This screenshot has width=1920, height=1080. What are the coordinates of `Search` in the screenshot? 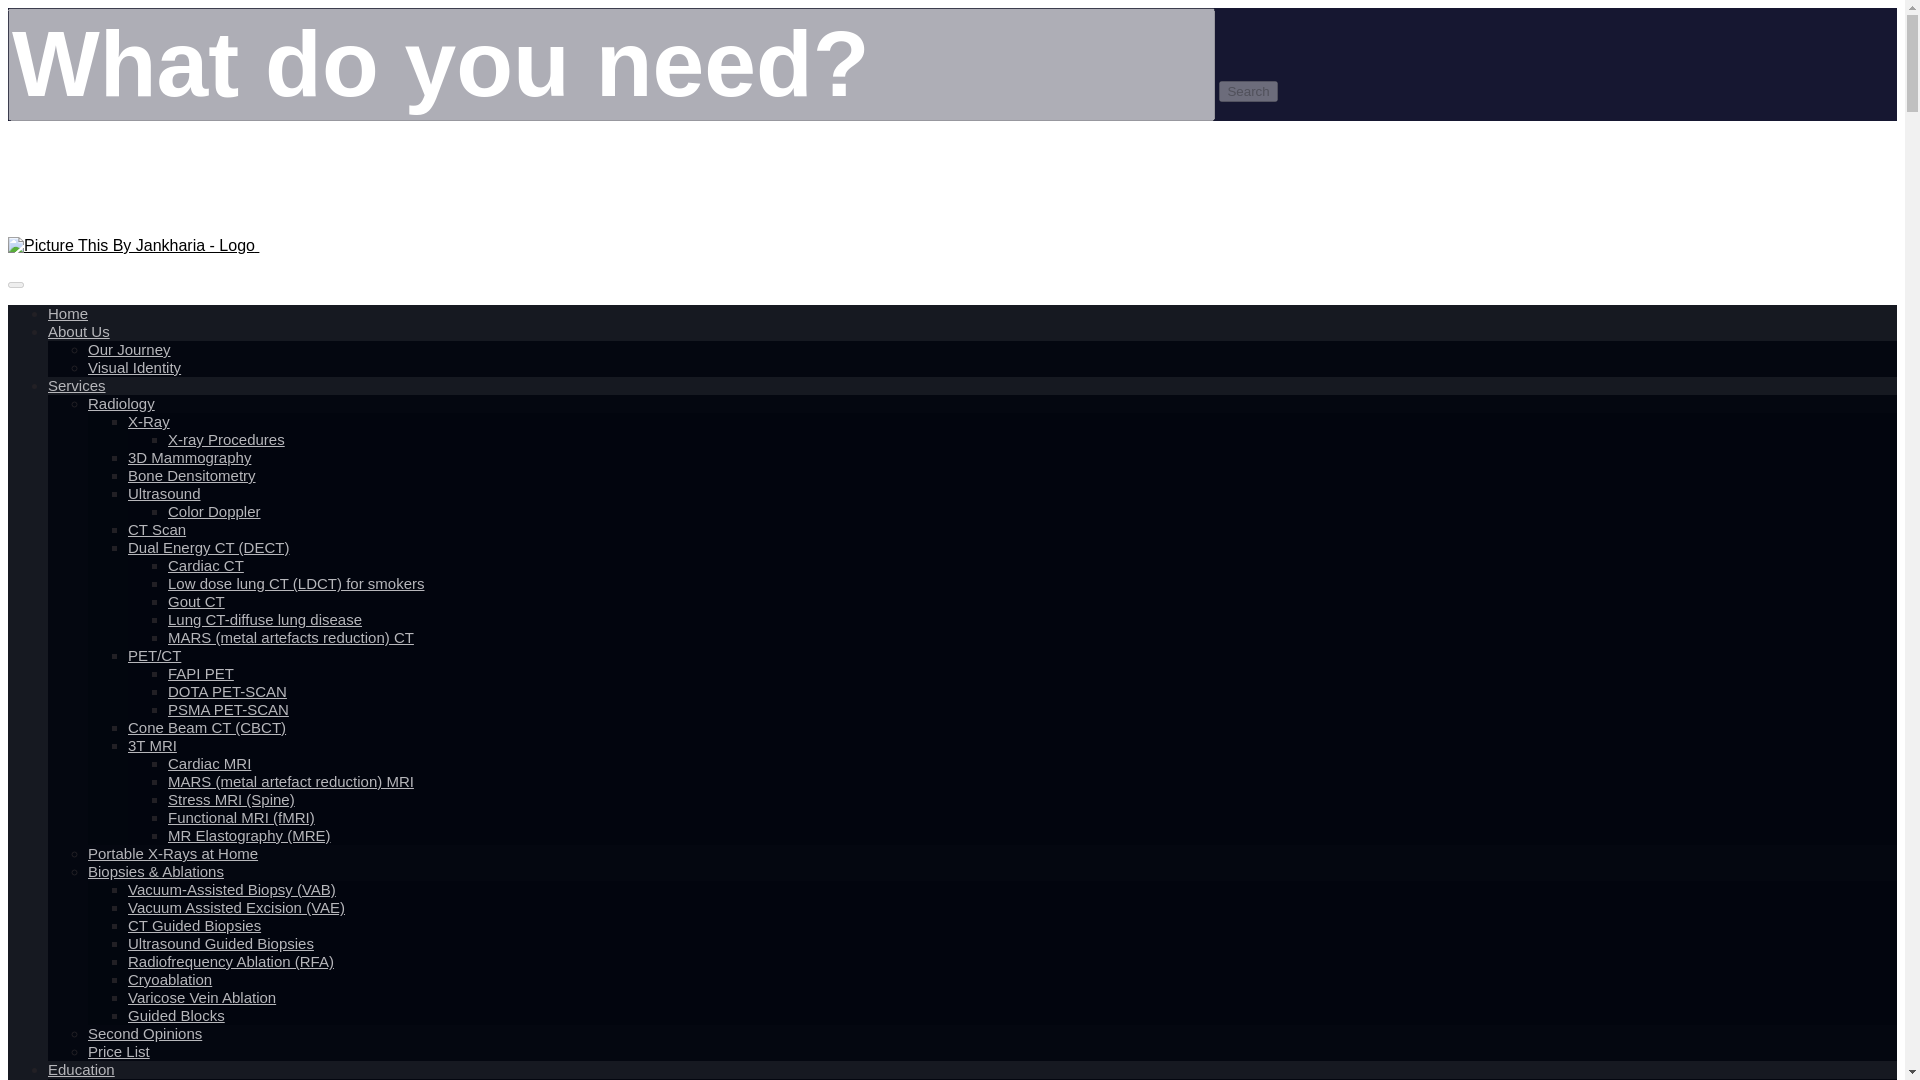 It's located at (1248, 91).